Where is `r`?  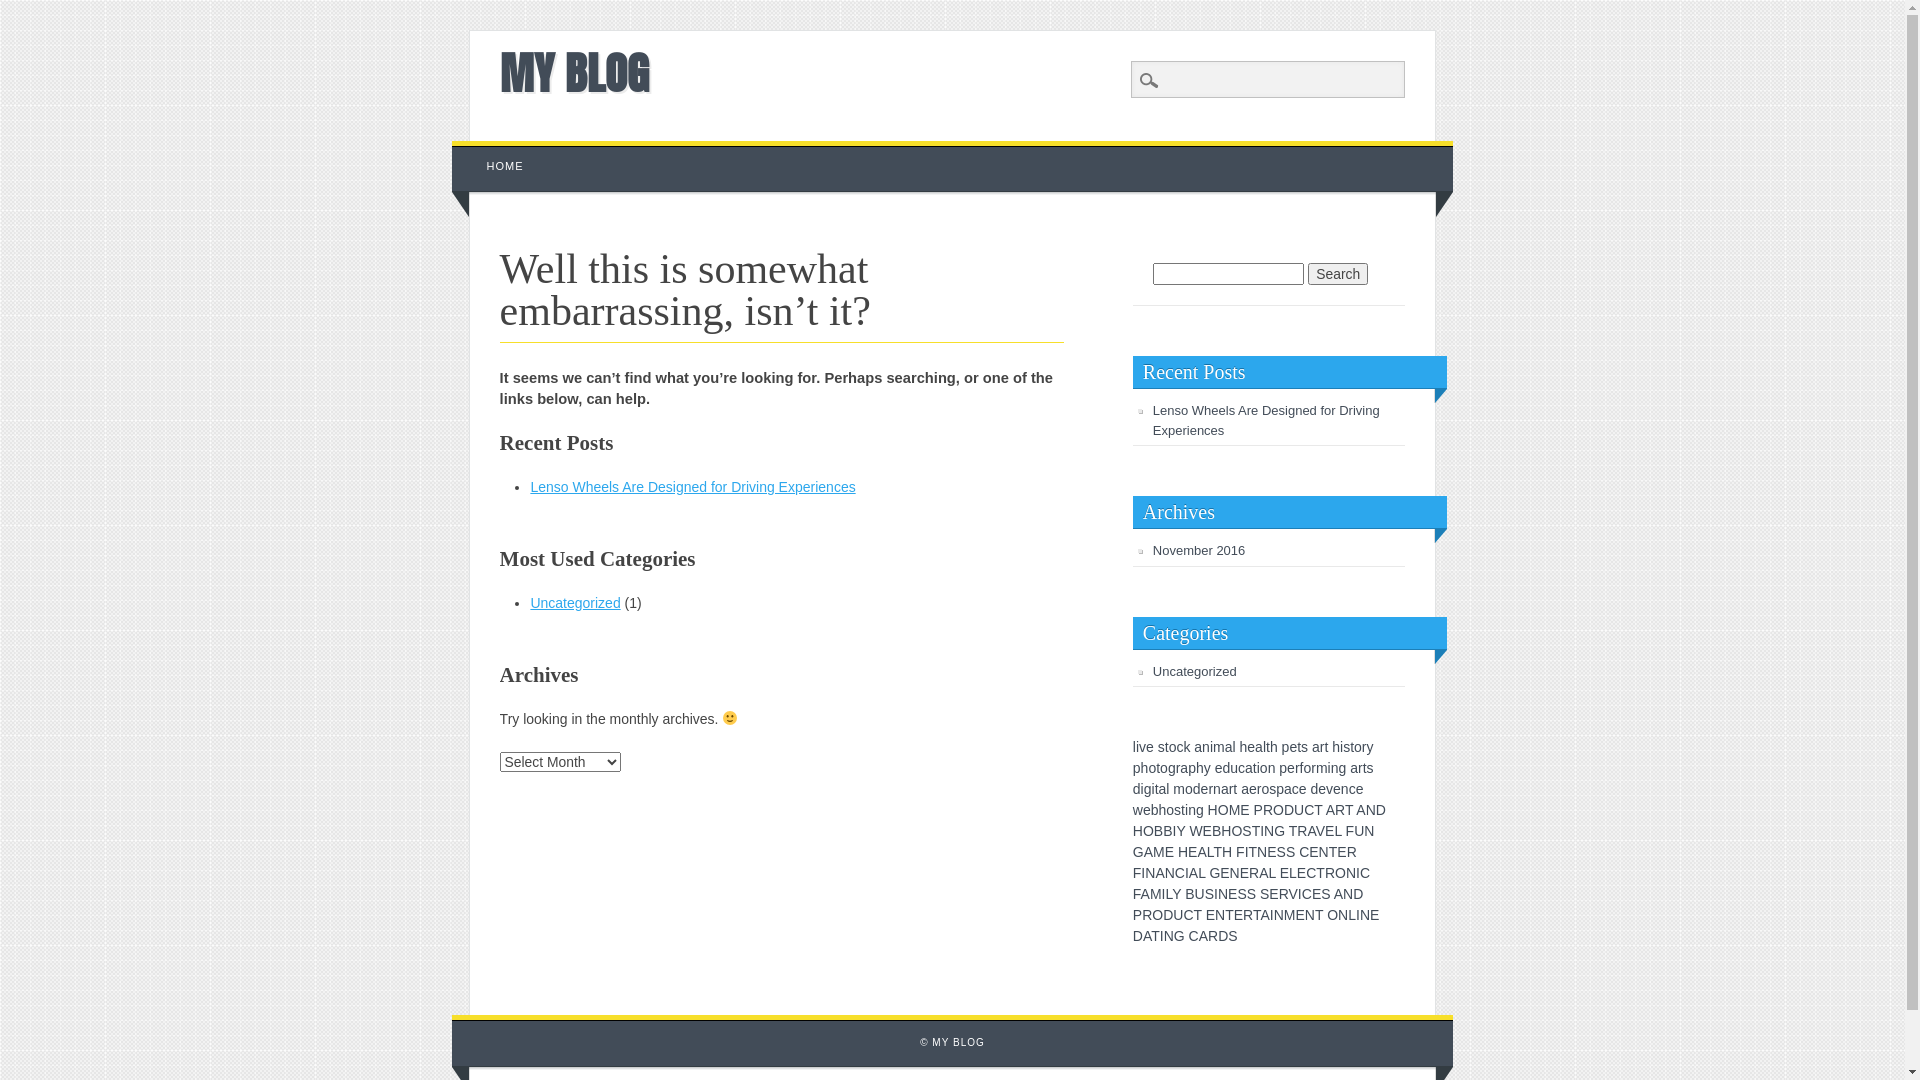
r is located at coordinates (1360, 768).